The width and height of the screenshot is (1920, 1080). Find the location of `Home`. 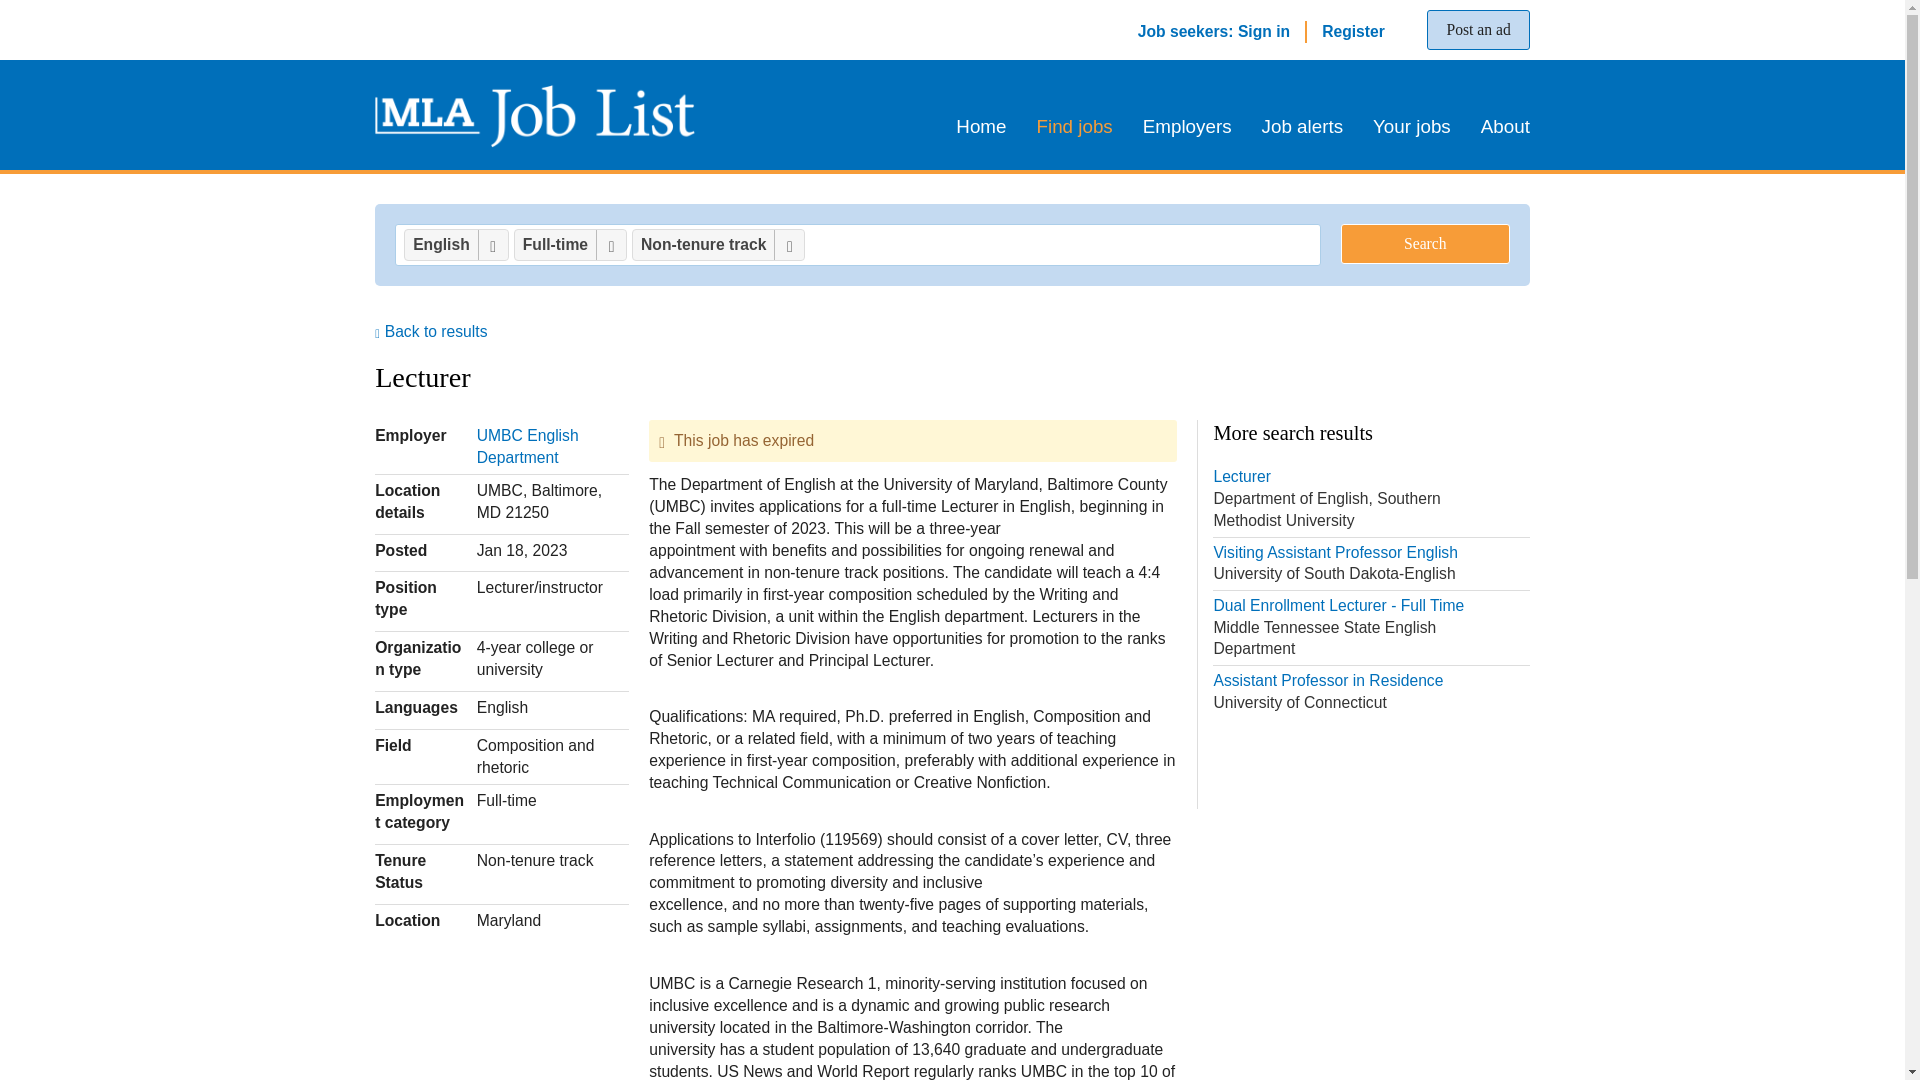

Home is located at coordinates (988, 126).